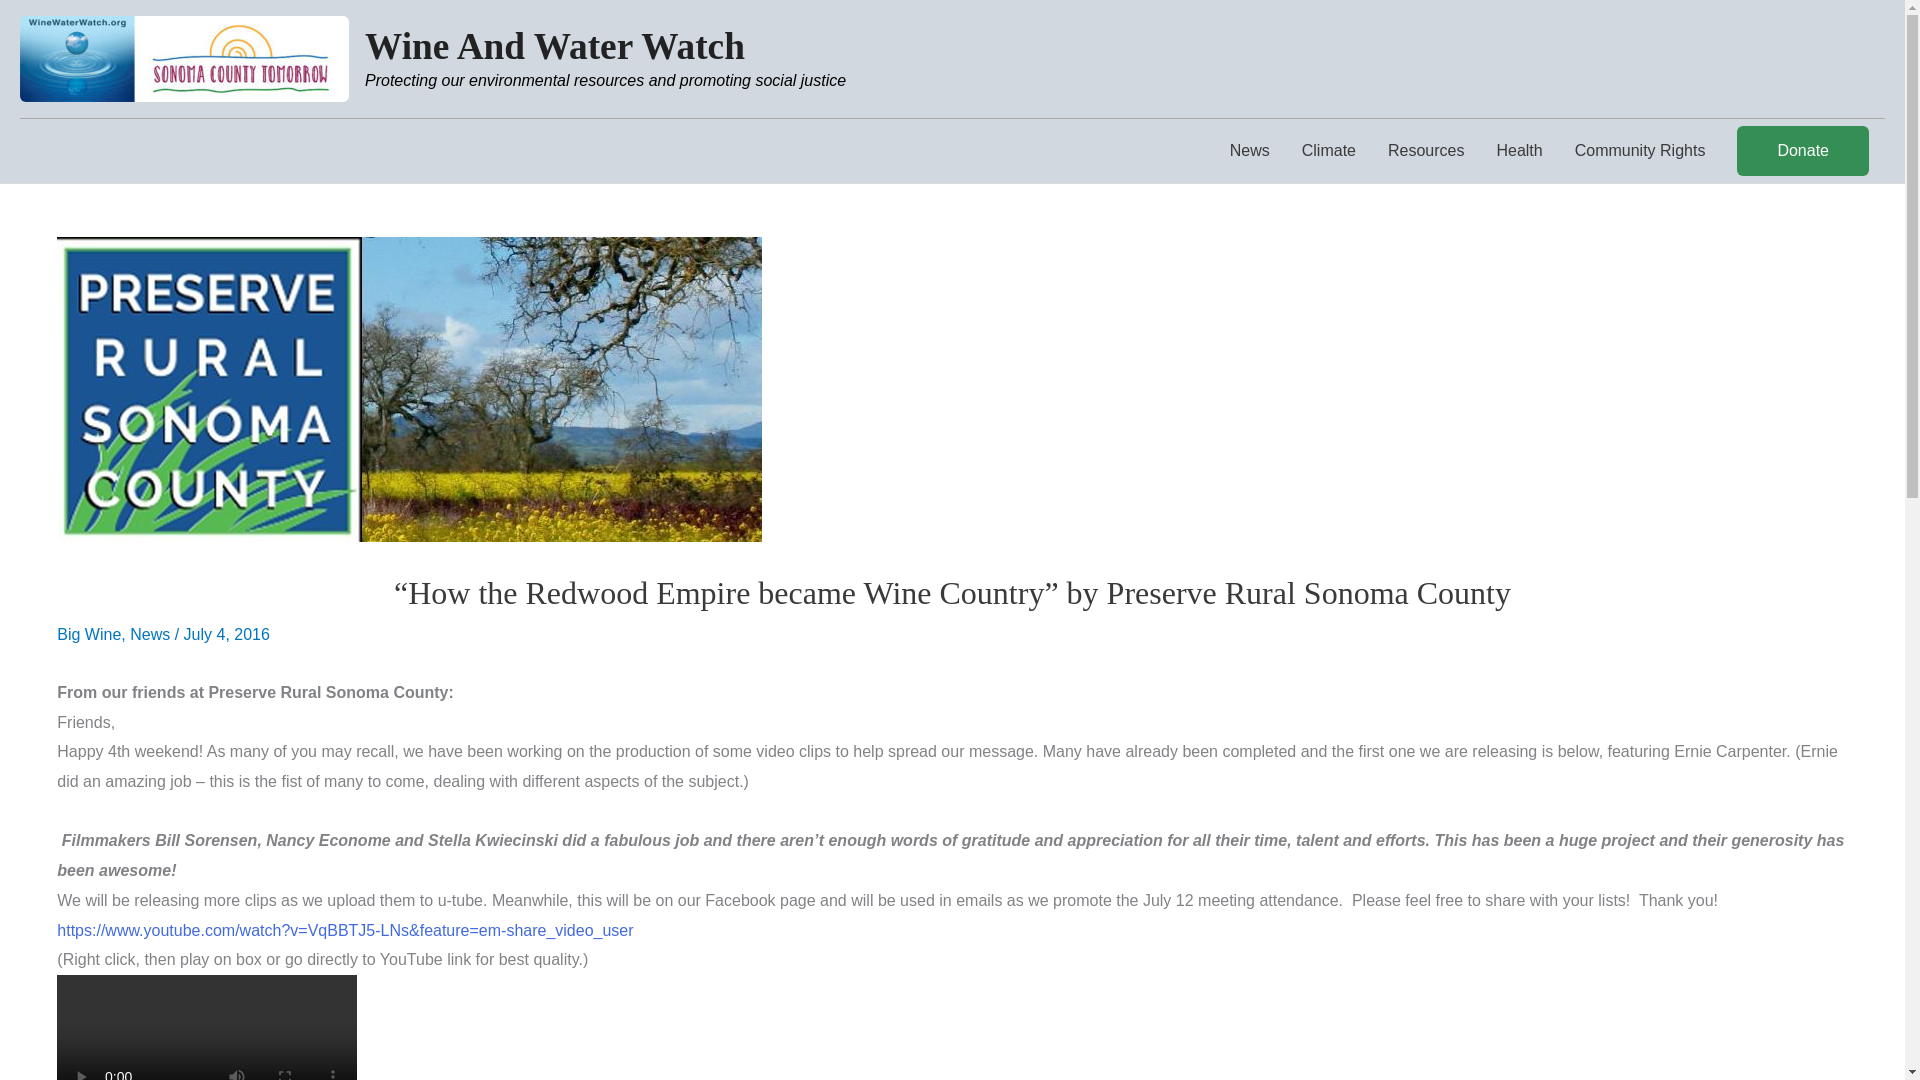 This screenshot has height=1080, width=1920. I want to click on Resources, so click(1426, 150).